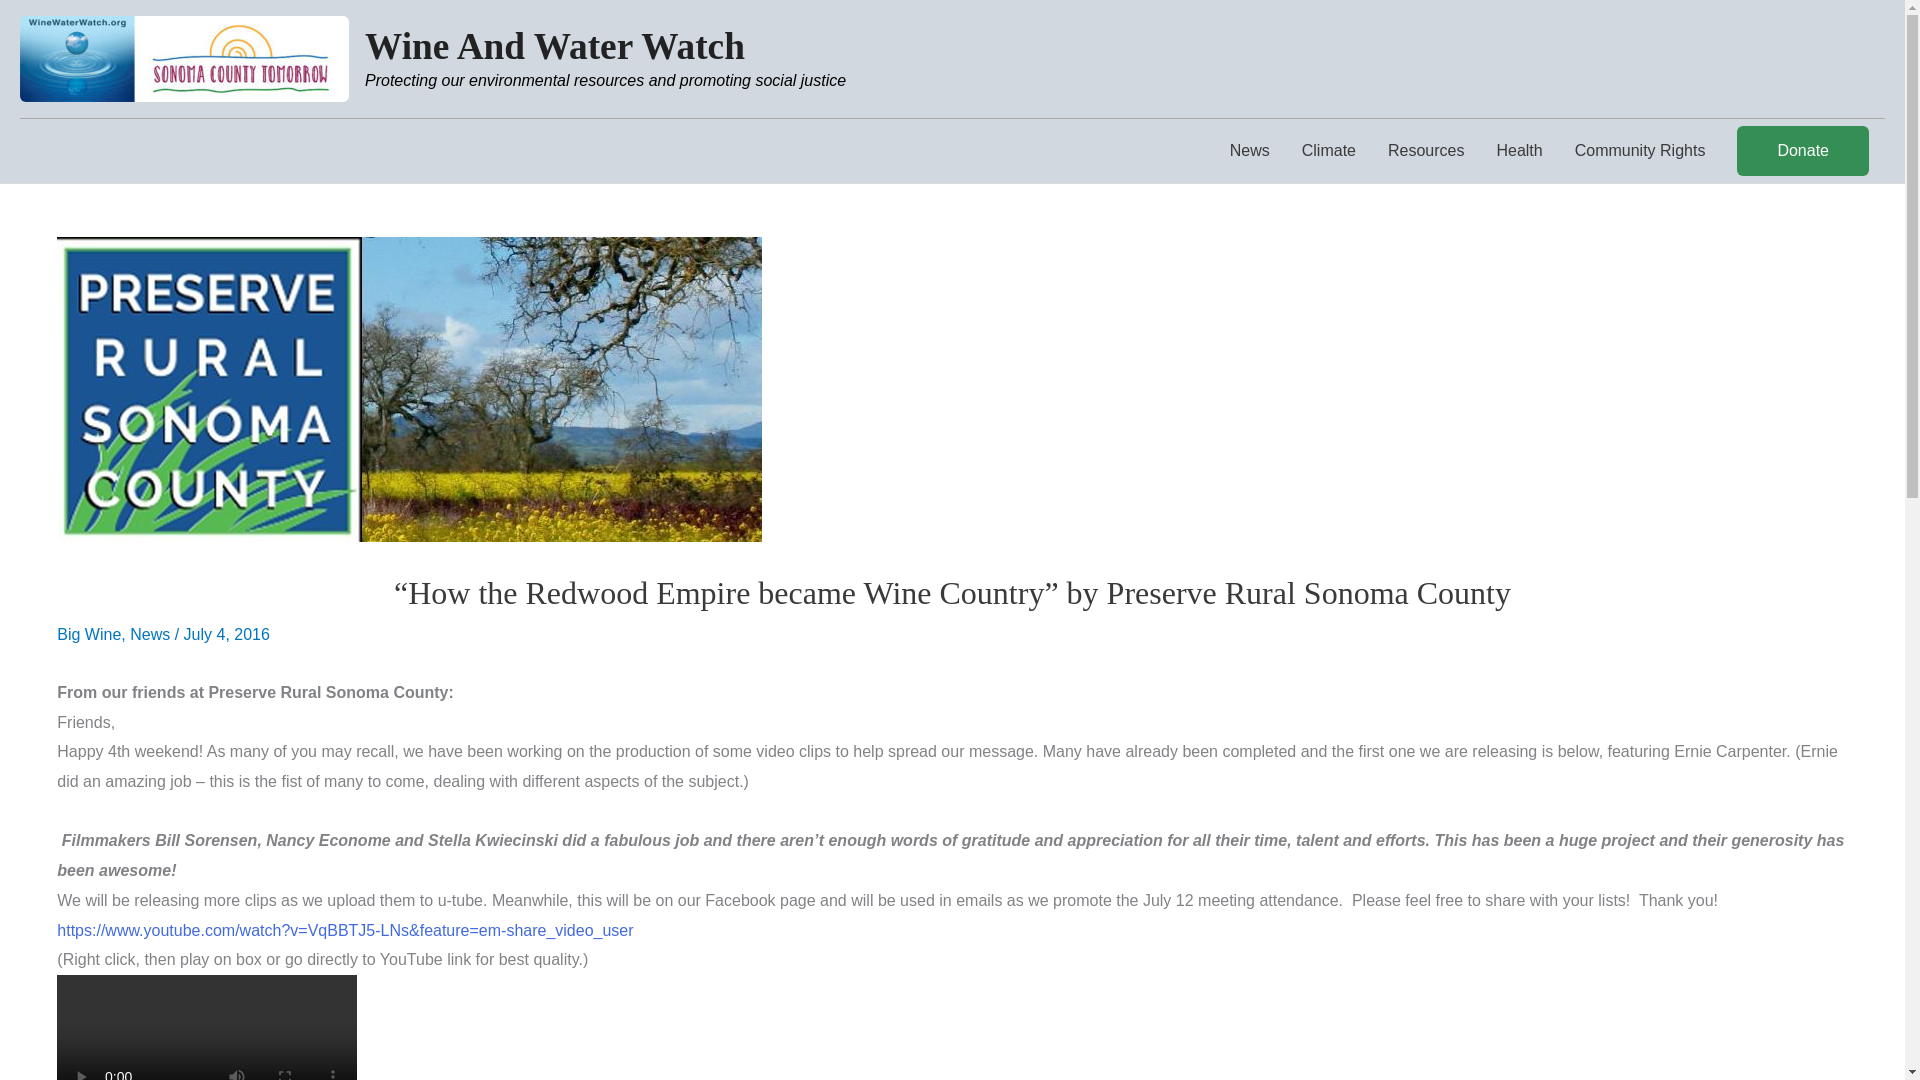 This screenshot has height=1080, width=1920. I want to click on Resources, so click(1426, 150).